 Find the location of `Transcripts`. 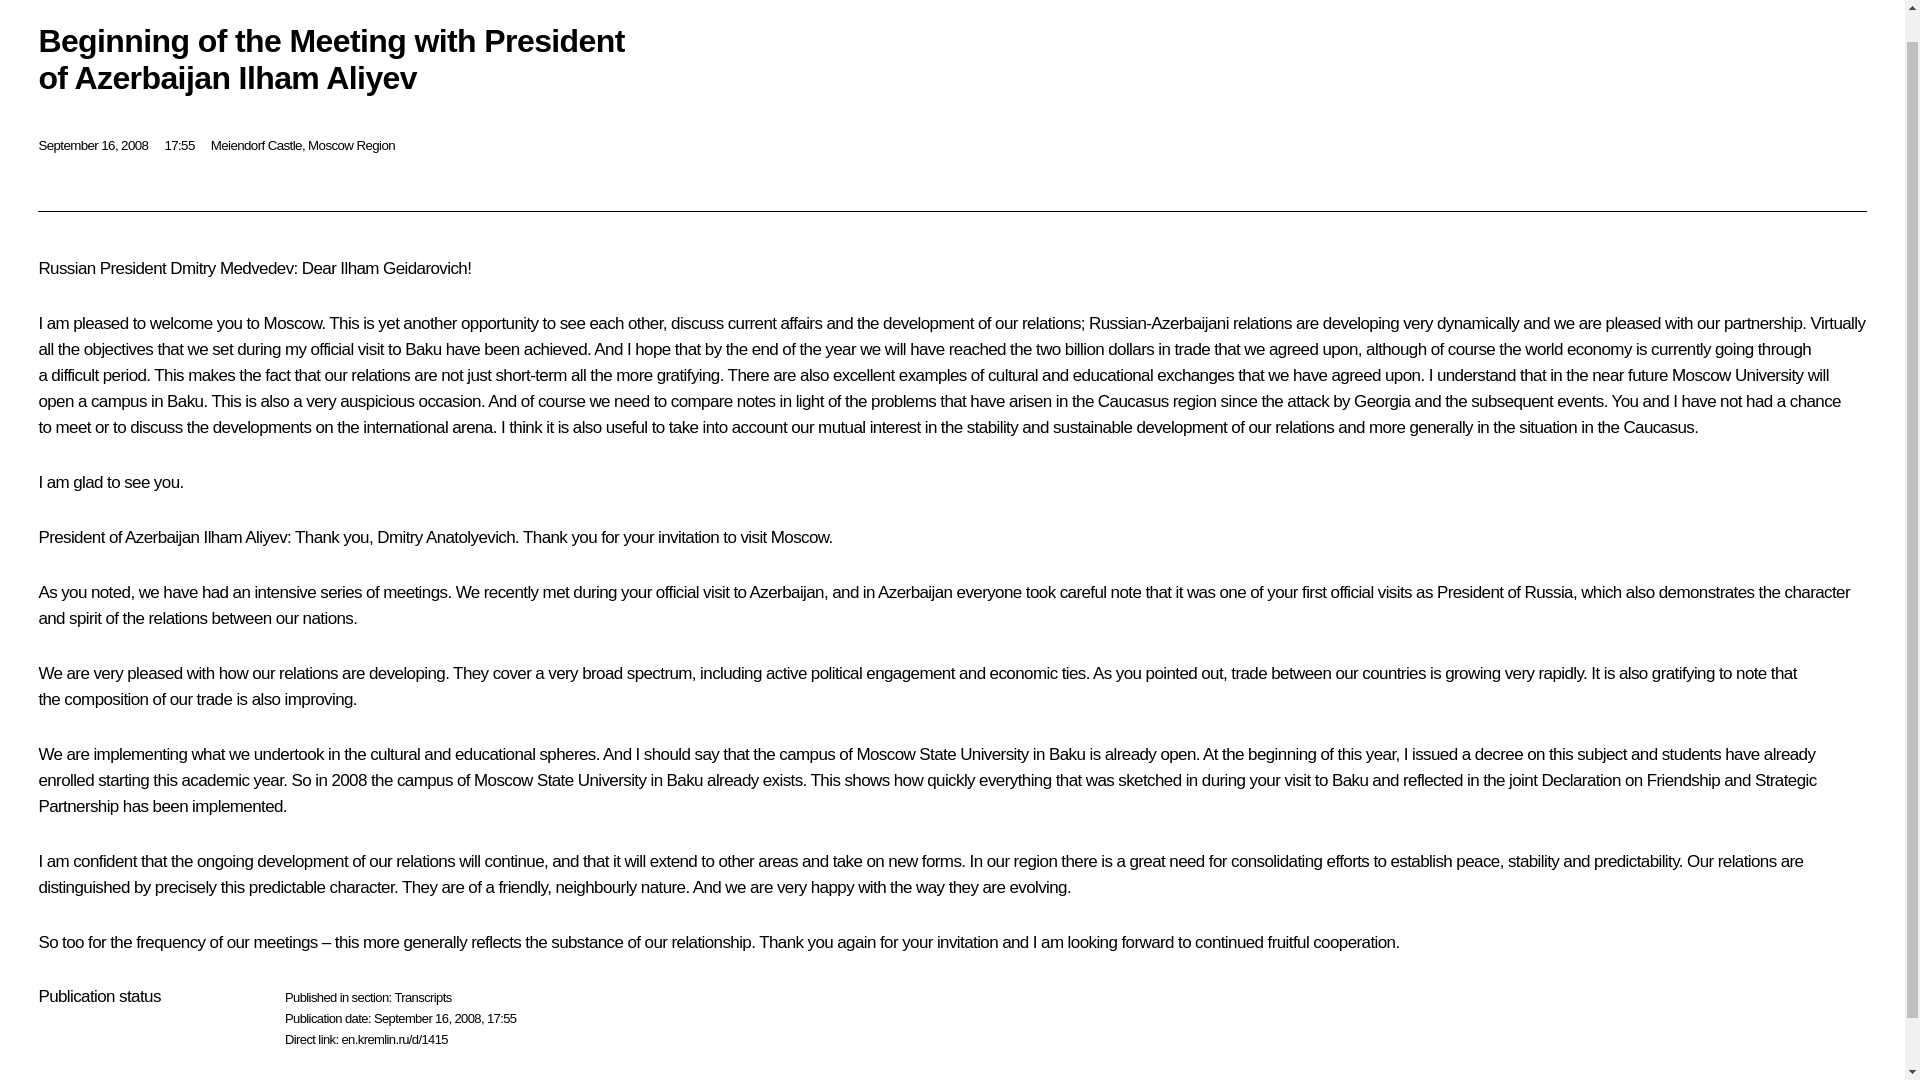

Transcripts is located at coordinates (422, 998).